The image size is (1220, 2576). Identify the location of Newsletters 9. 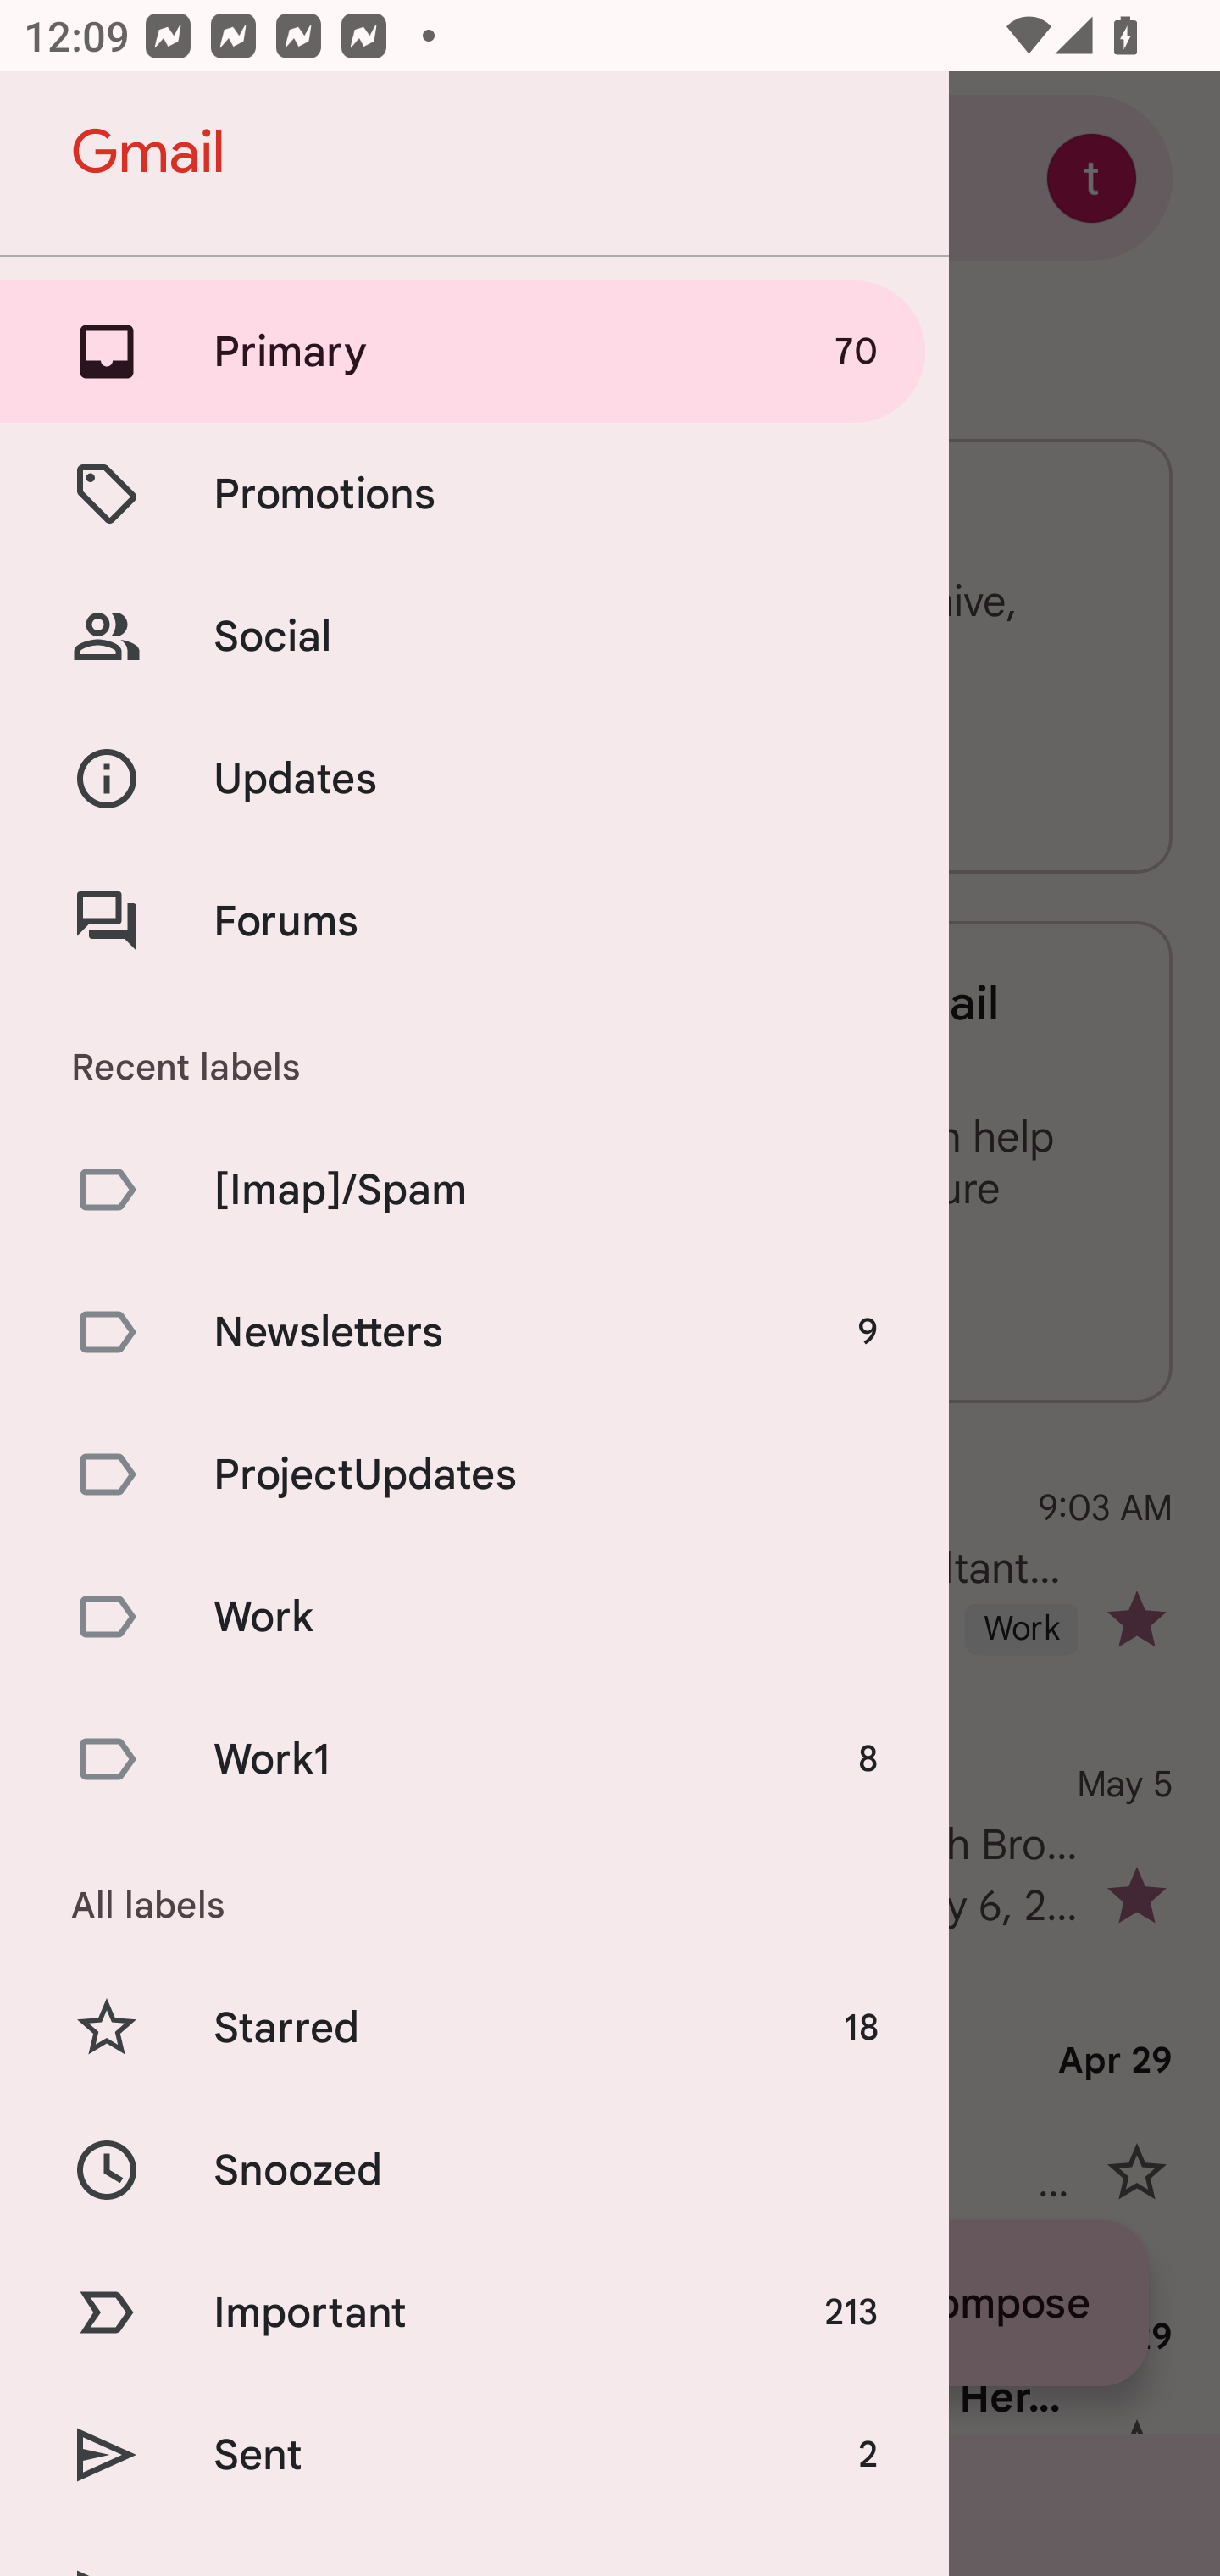
(474, 1331).